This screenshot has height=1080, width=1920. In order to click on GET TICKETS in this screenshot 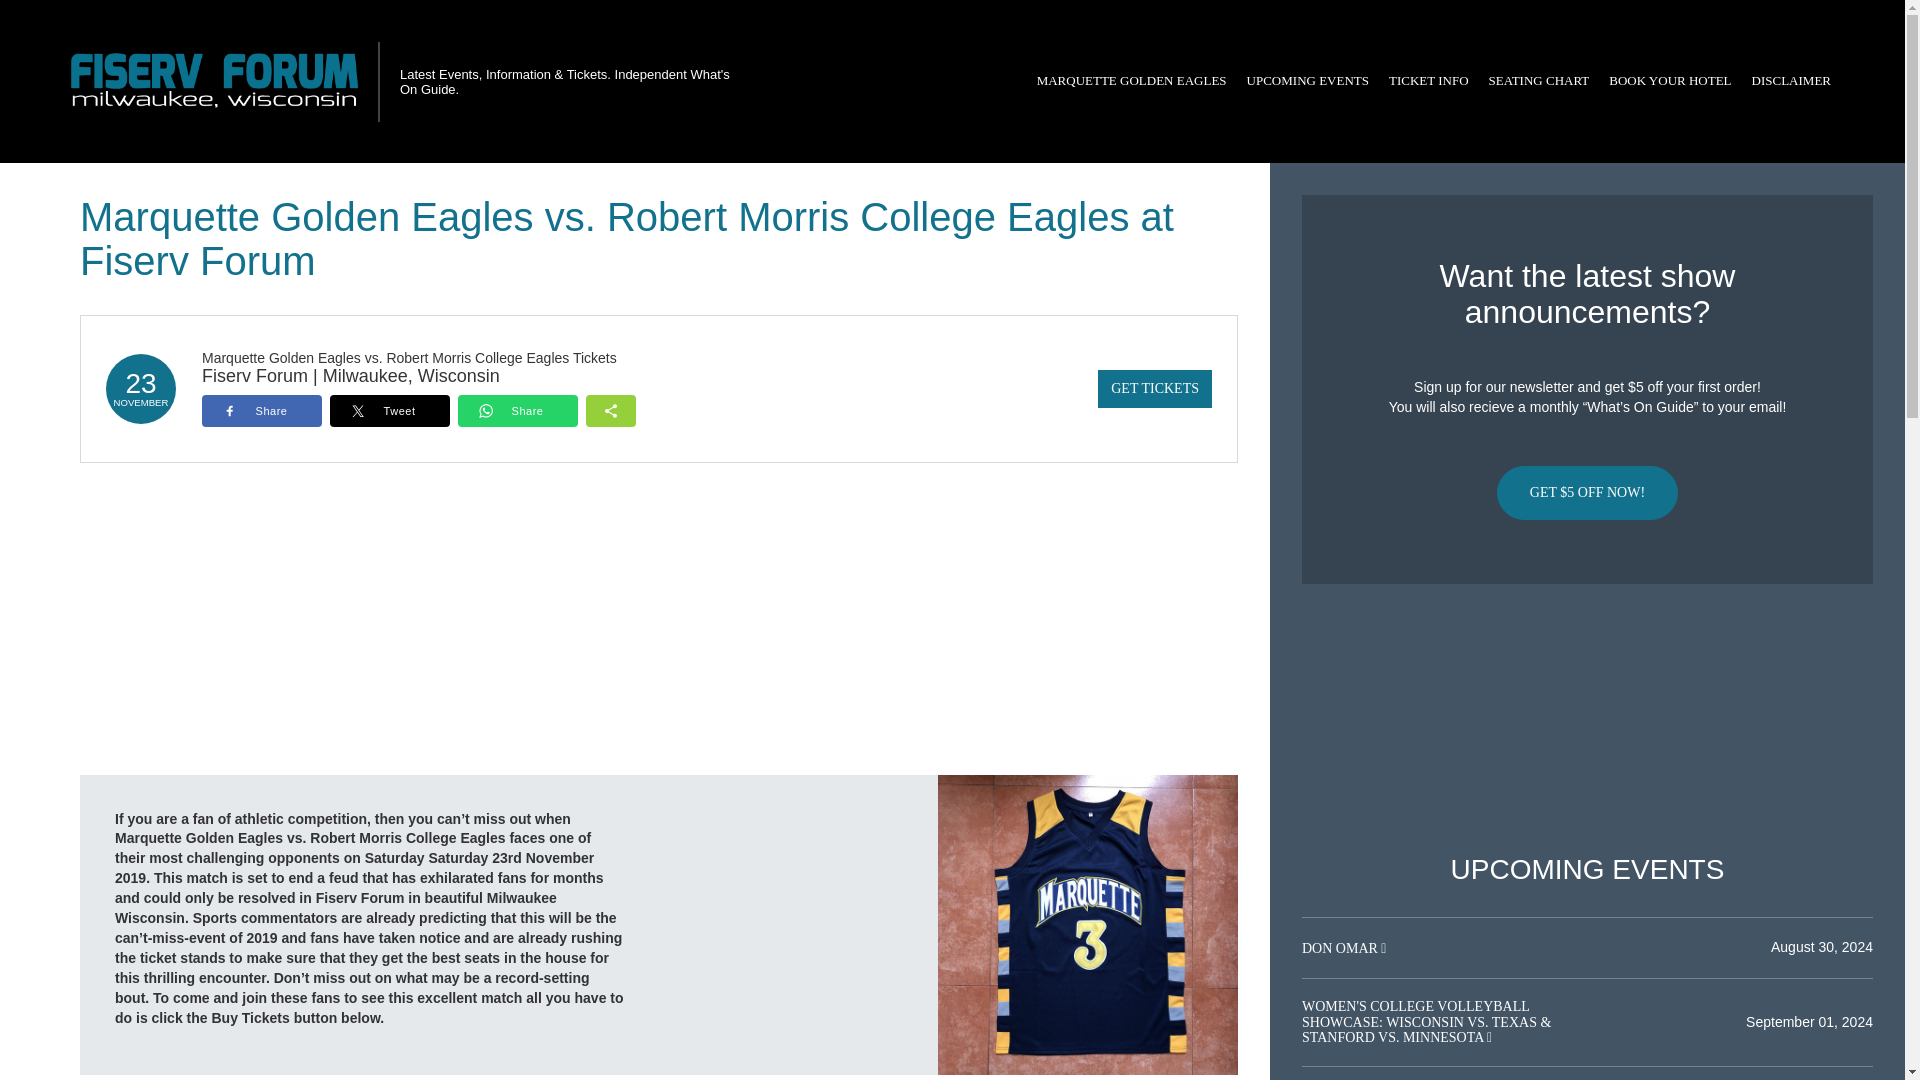, I will do `click(1154, 389)`.